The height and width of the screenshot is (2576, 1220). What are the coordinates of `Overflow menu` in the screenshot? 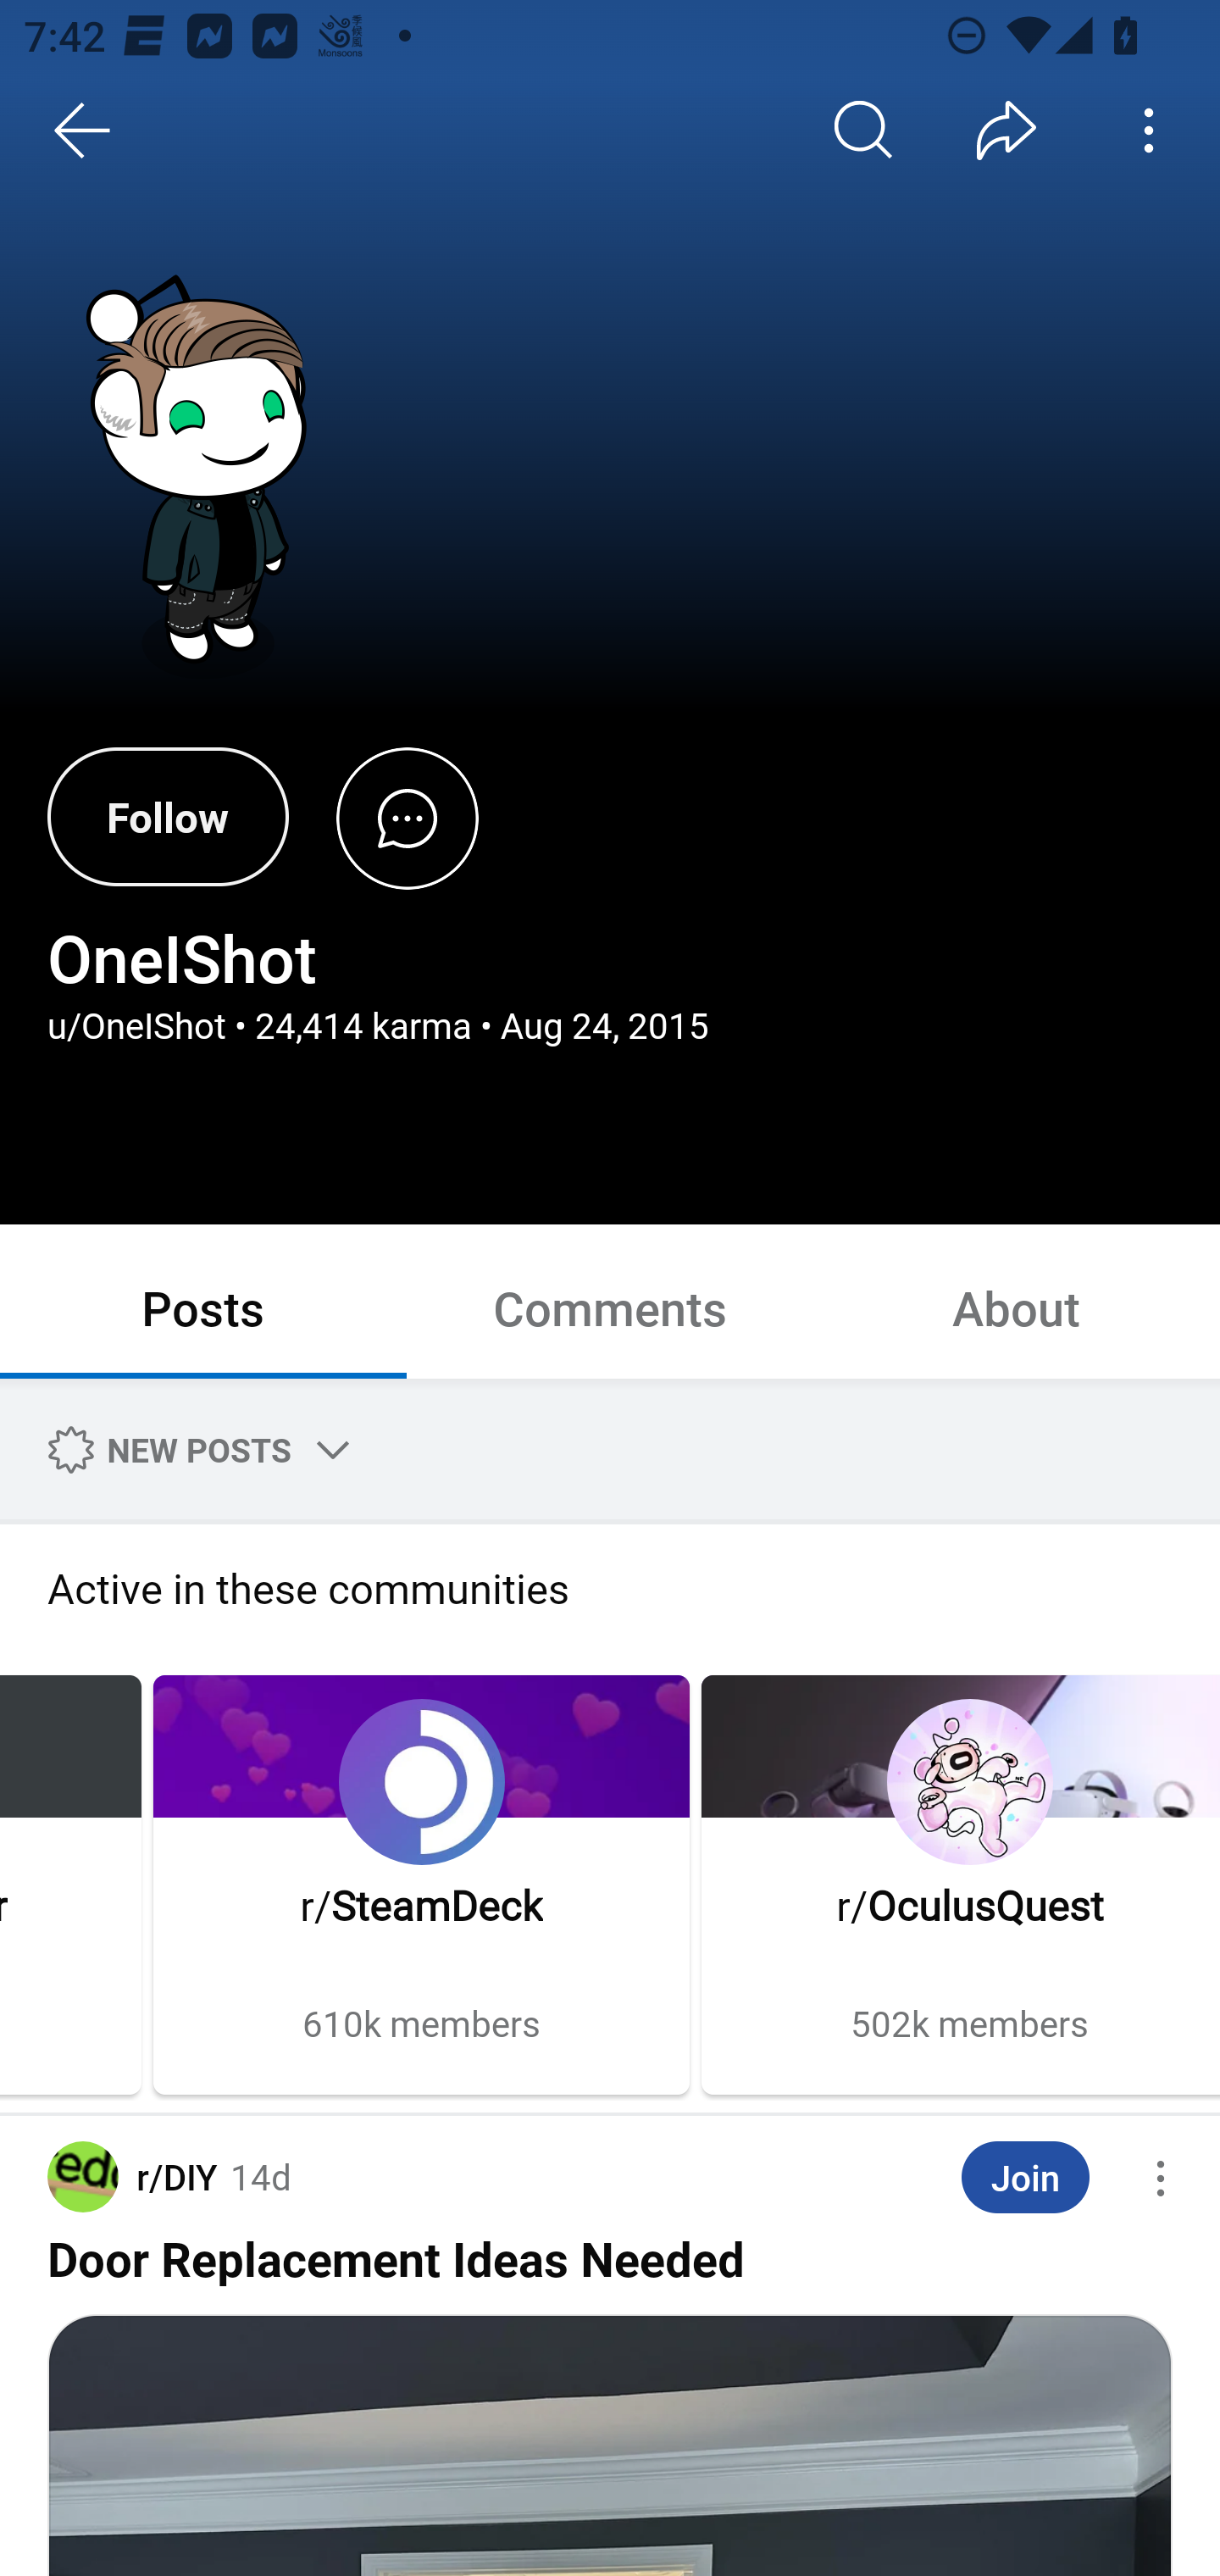 It's located at (1161, 2178).